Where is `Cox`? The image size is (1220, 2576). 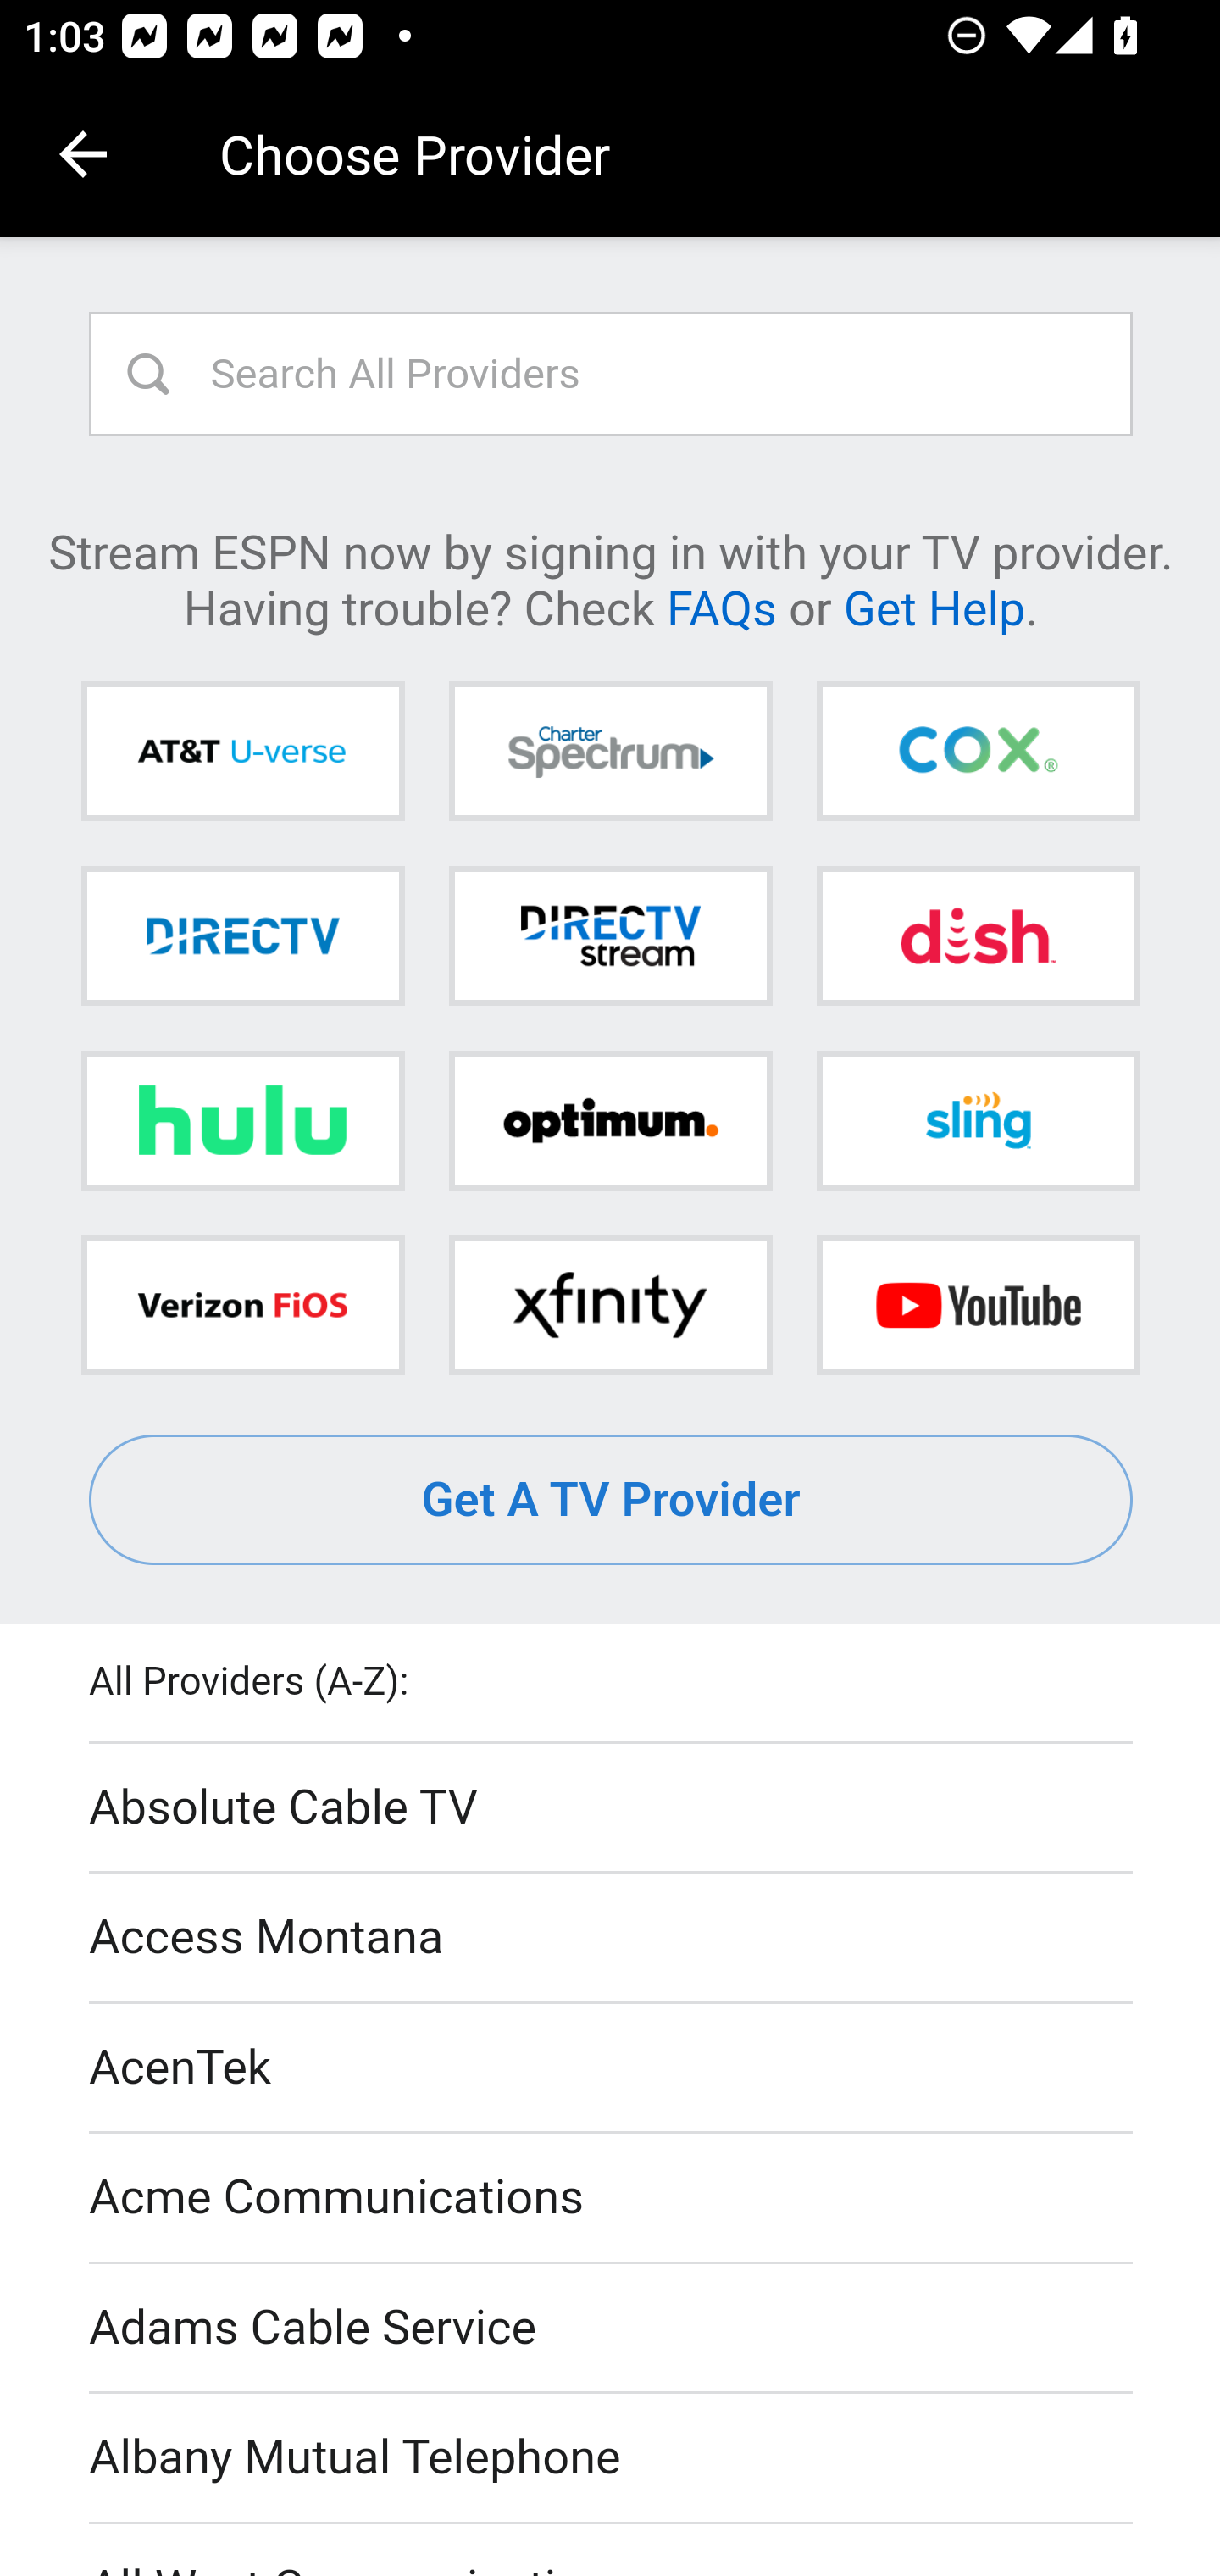 Cox is located at coordinates (978, 752).